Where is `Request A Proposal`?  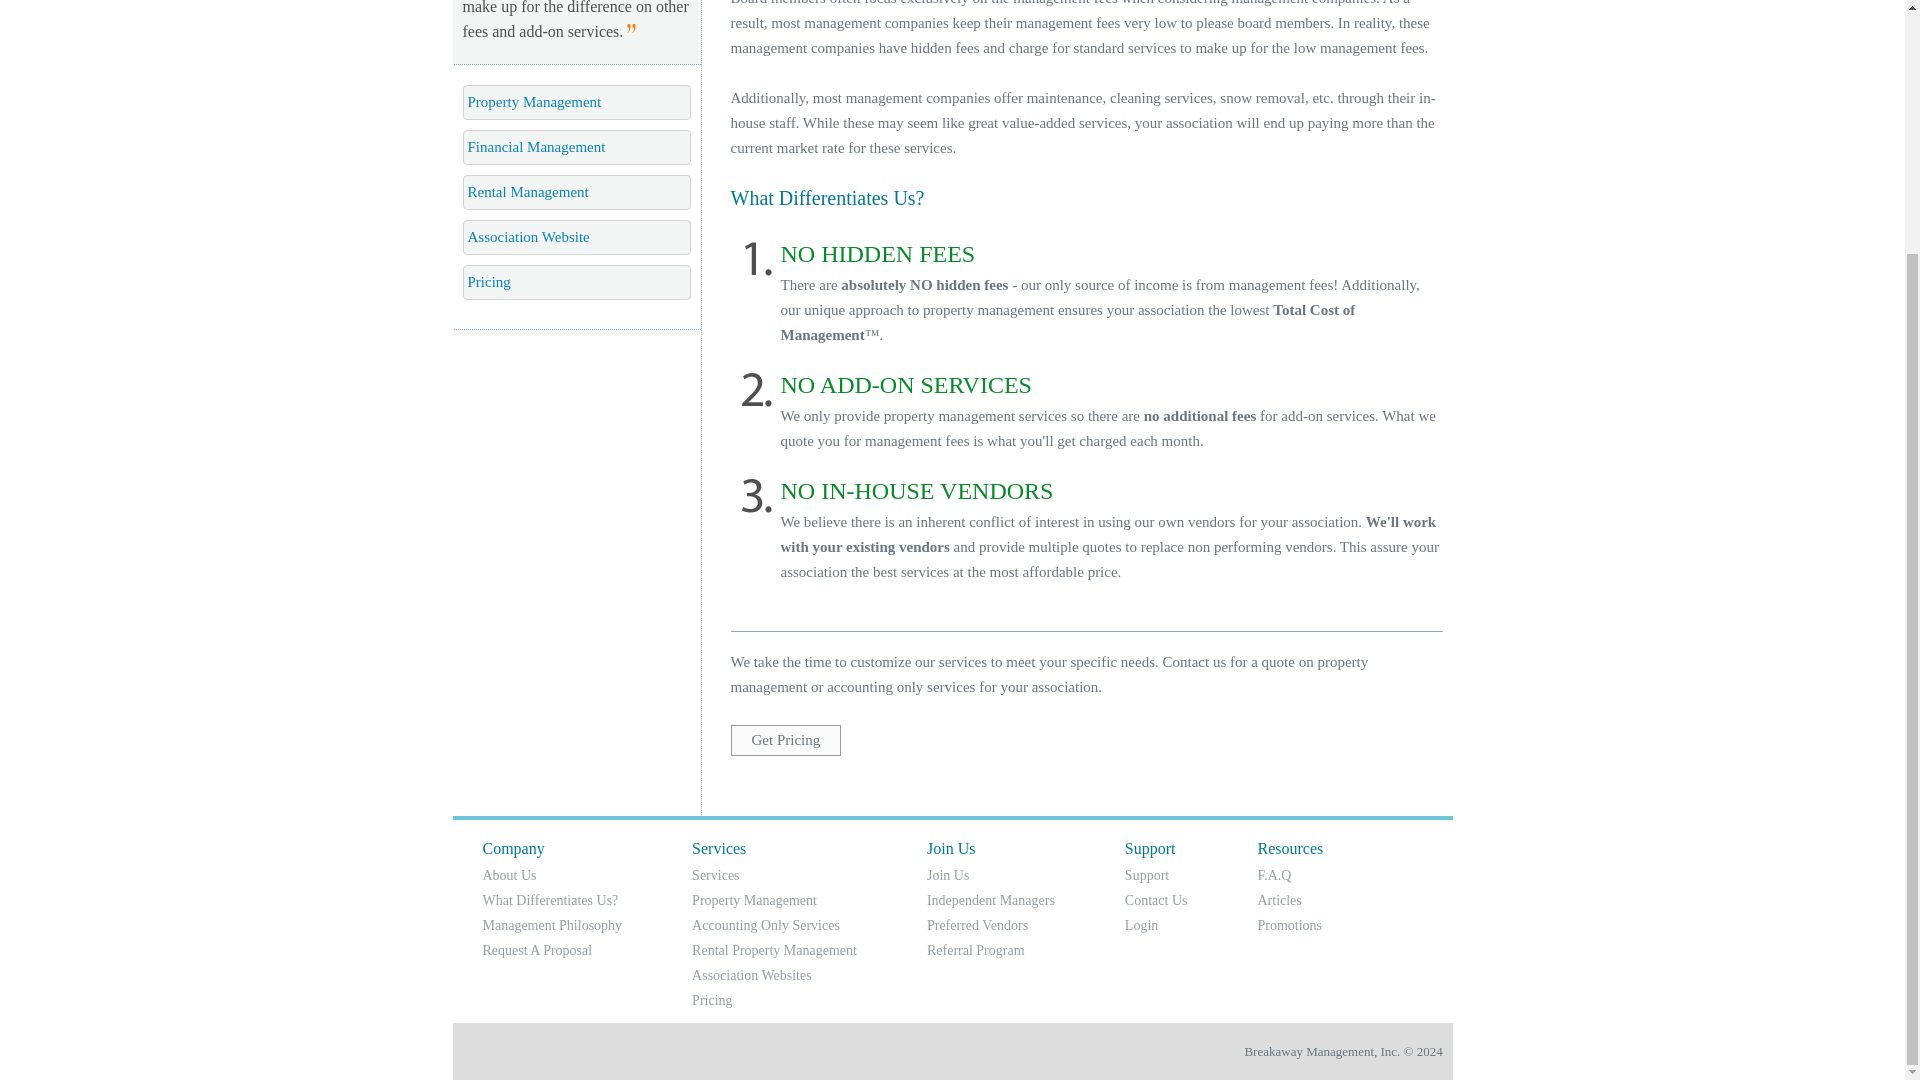 Request A Proposal is located at coordinates (536, 948).